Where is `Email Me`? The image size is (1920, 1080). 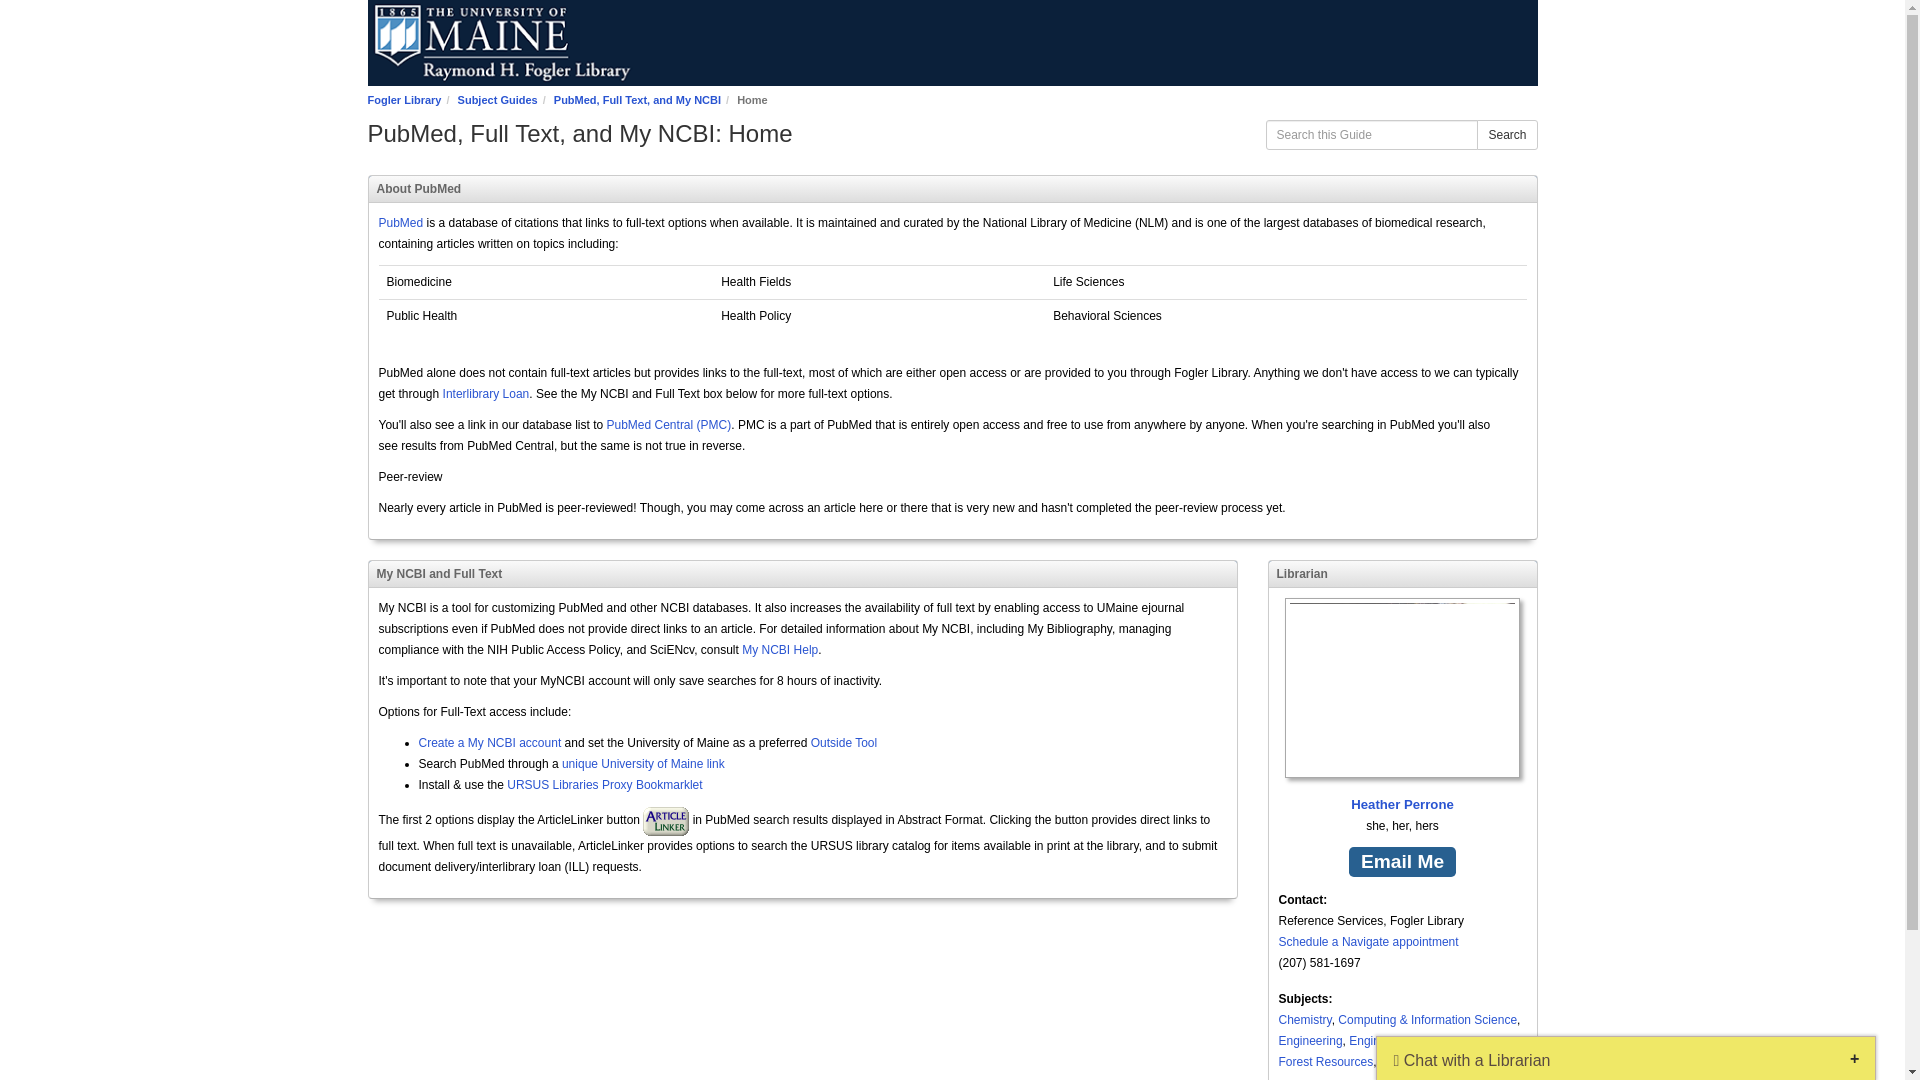
Email Me is located at coordinates (1402, 862).